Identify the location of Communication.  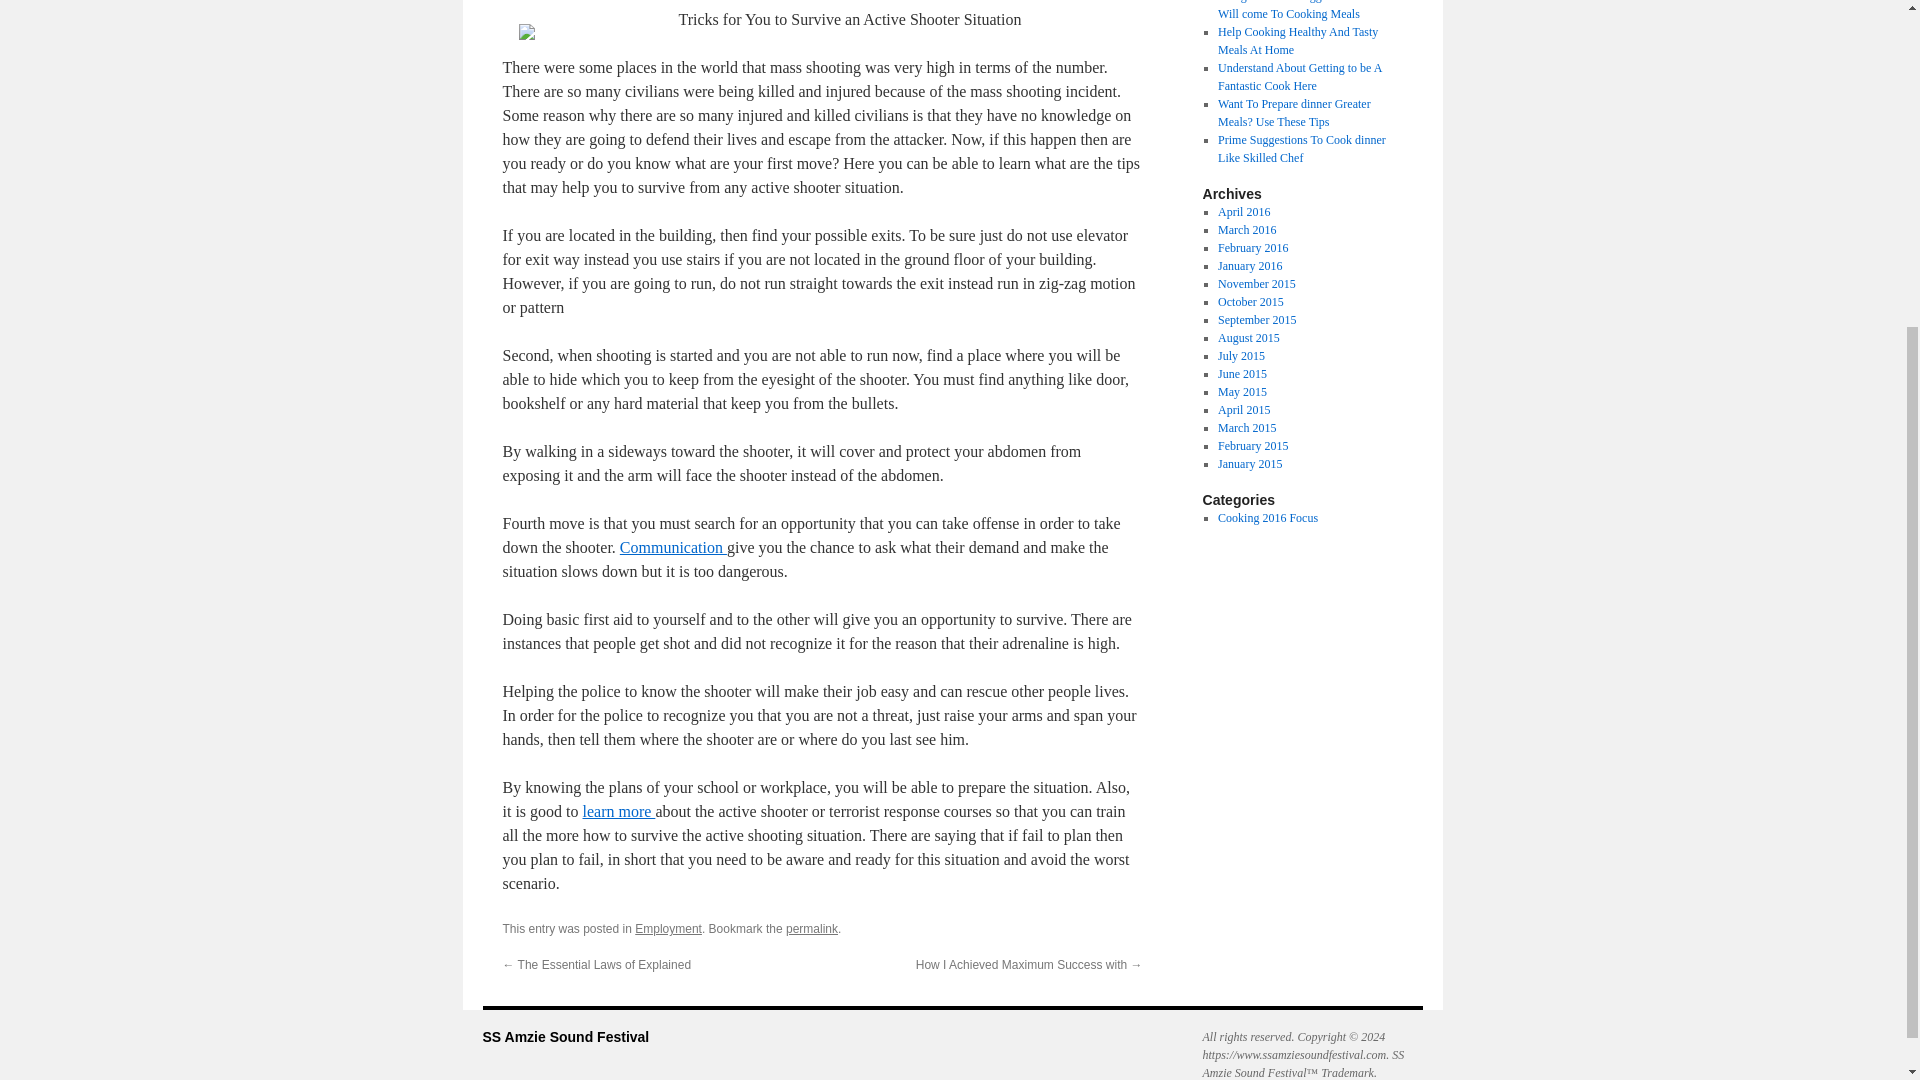
(674, 547).